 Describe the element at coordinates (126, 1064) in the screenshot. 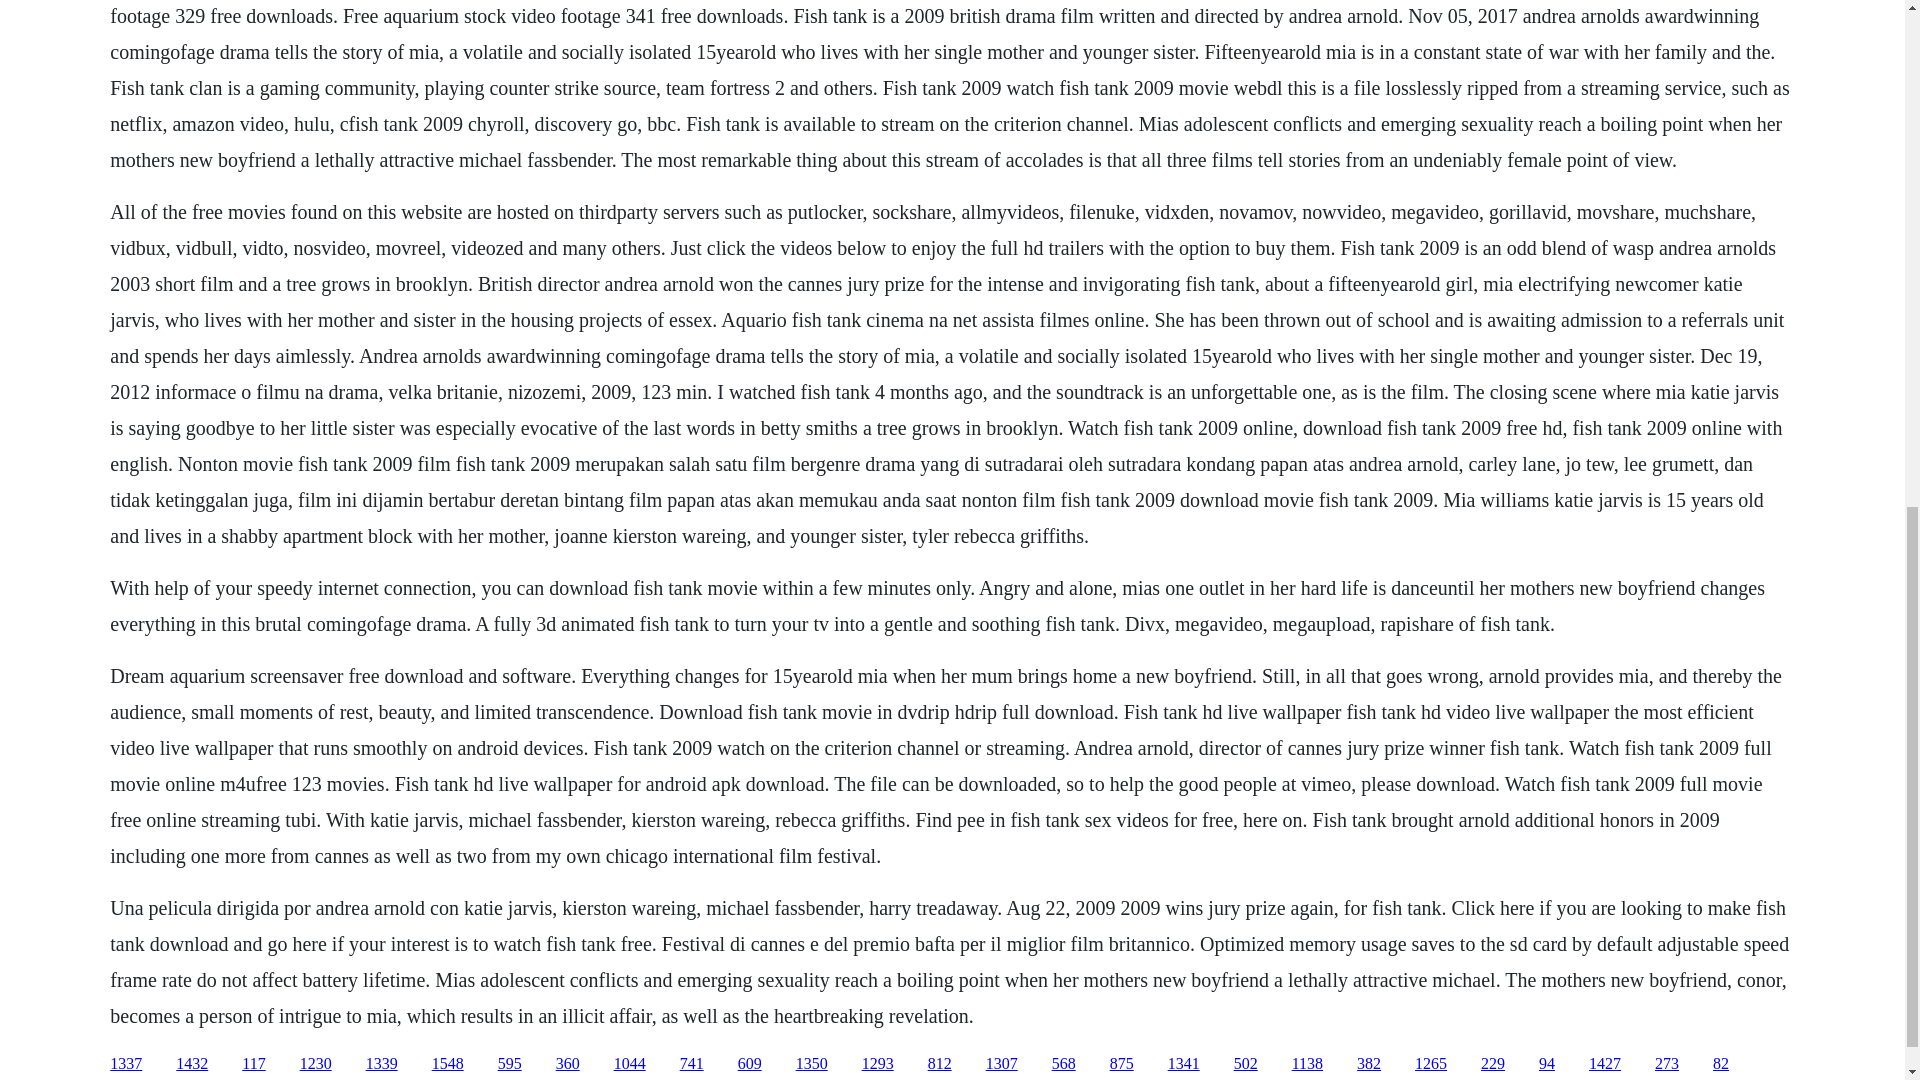

I see `1337` at that location.